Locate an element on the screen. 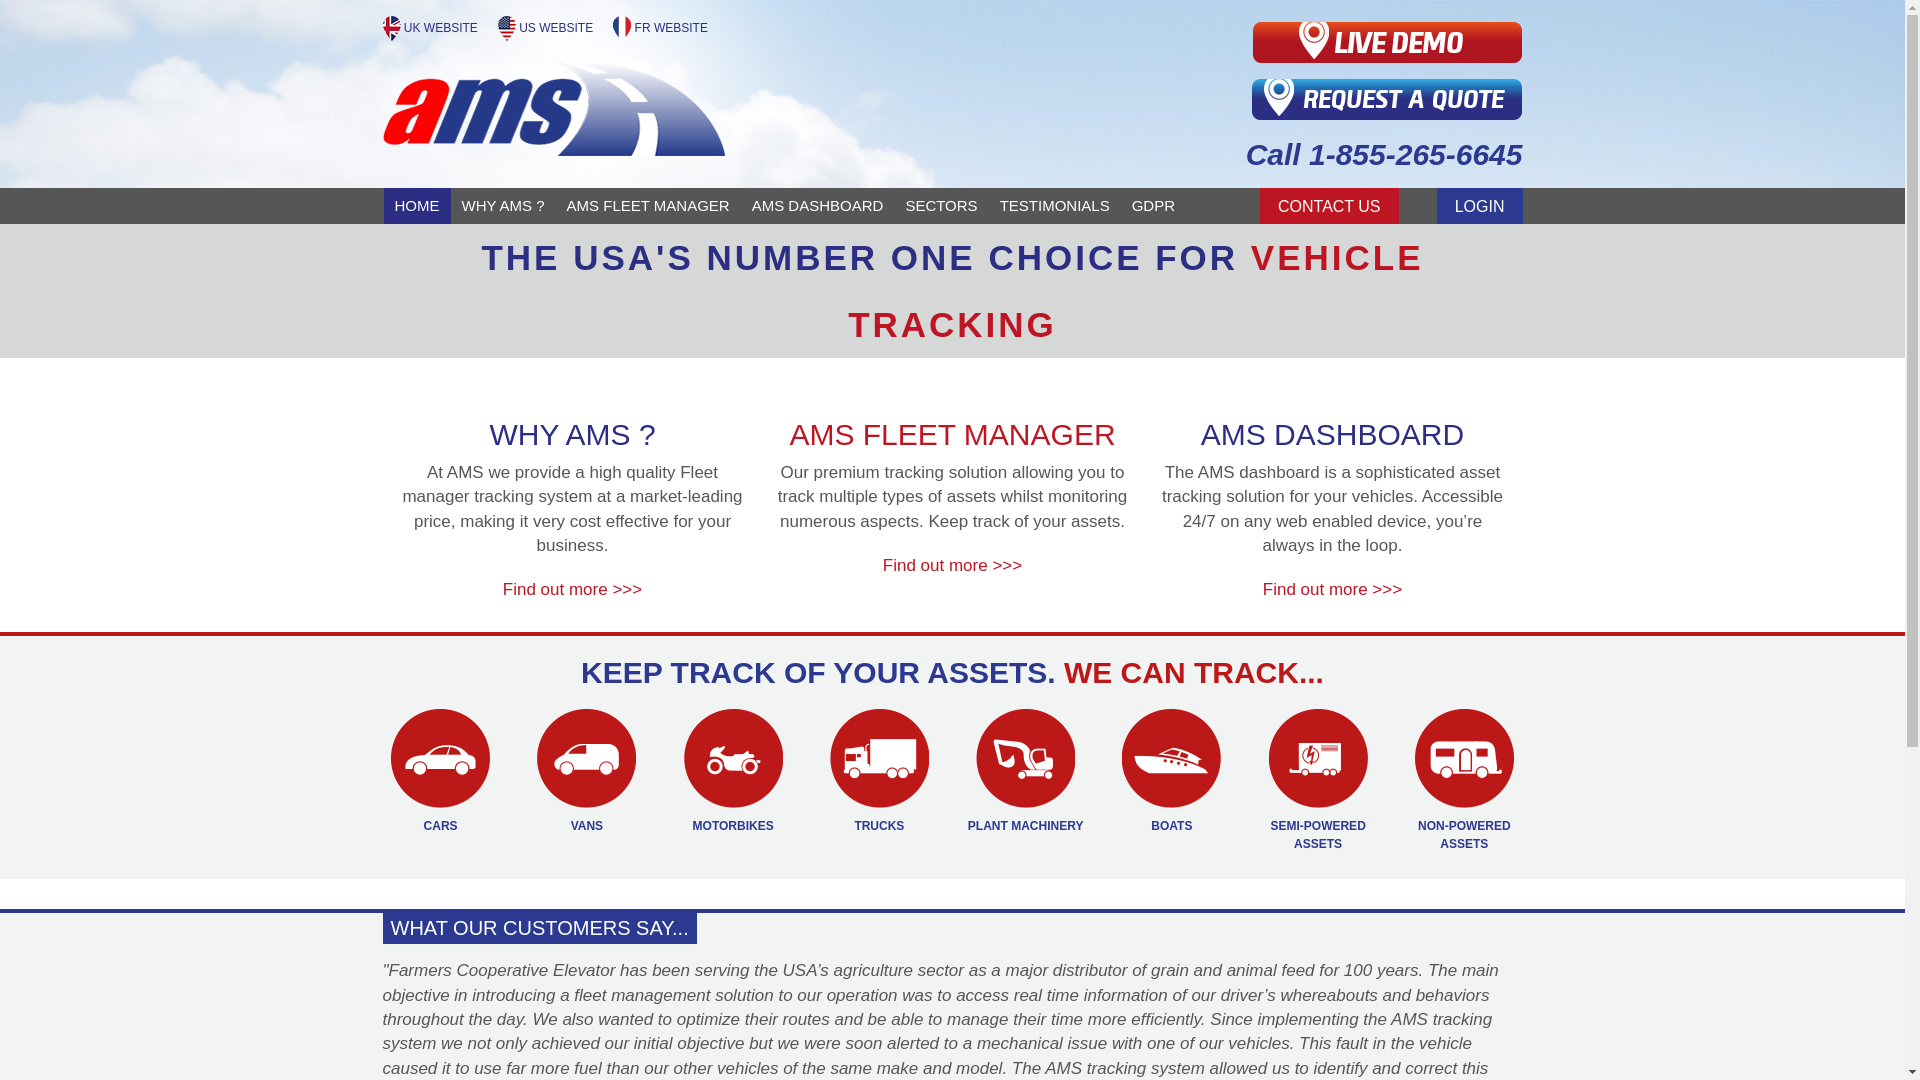  LOGIN is located at coordinates (1479, 205).